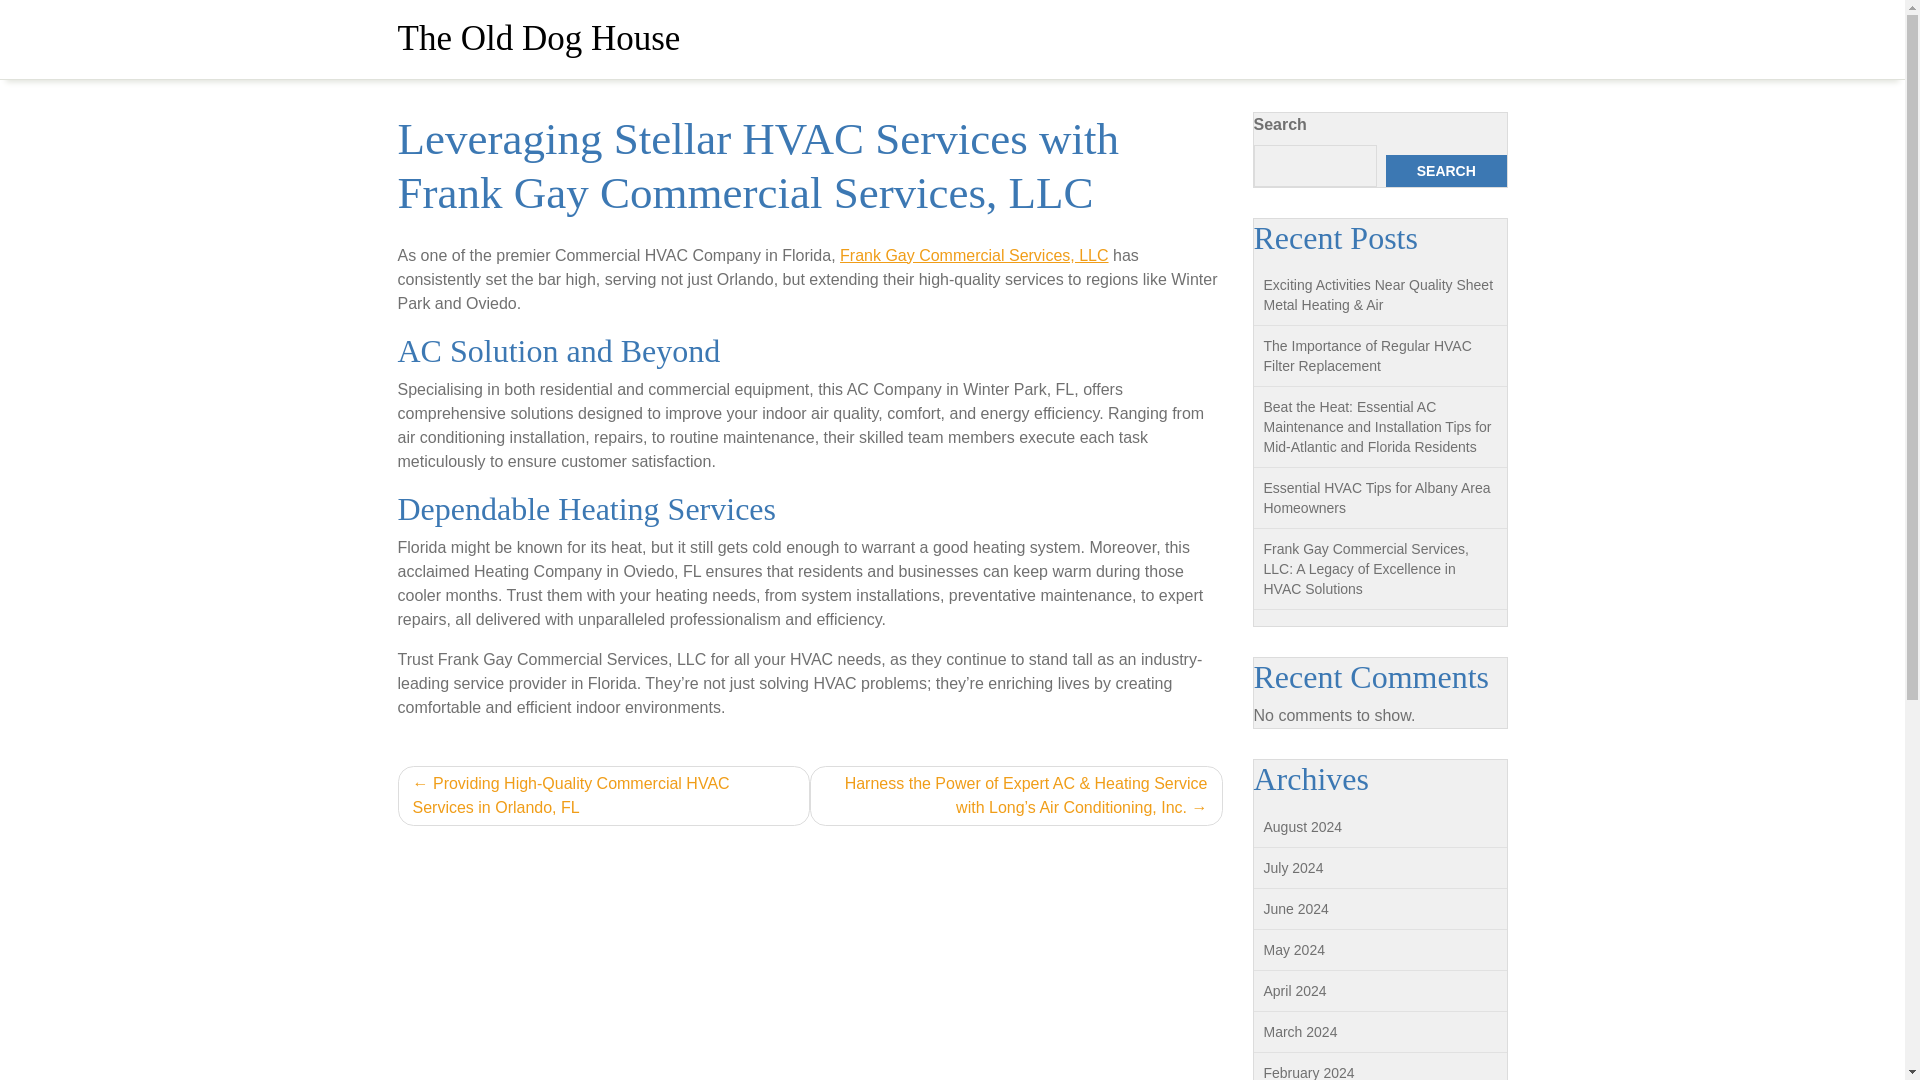 The image size is (1920, 1080). What do you see at coordinates (1309, 1072) in the screenshot?
I see `February 2024` at bounding box center [1309, 1072].